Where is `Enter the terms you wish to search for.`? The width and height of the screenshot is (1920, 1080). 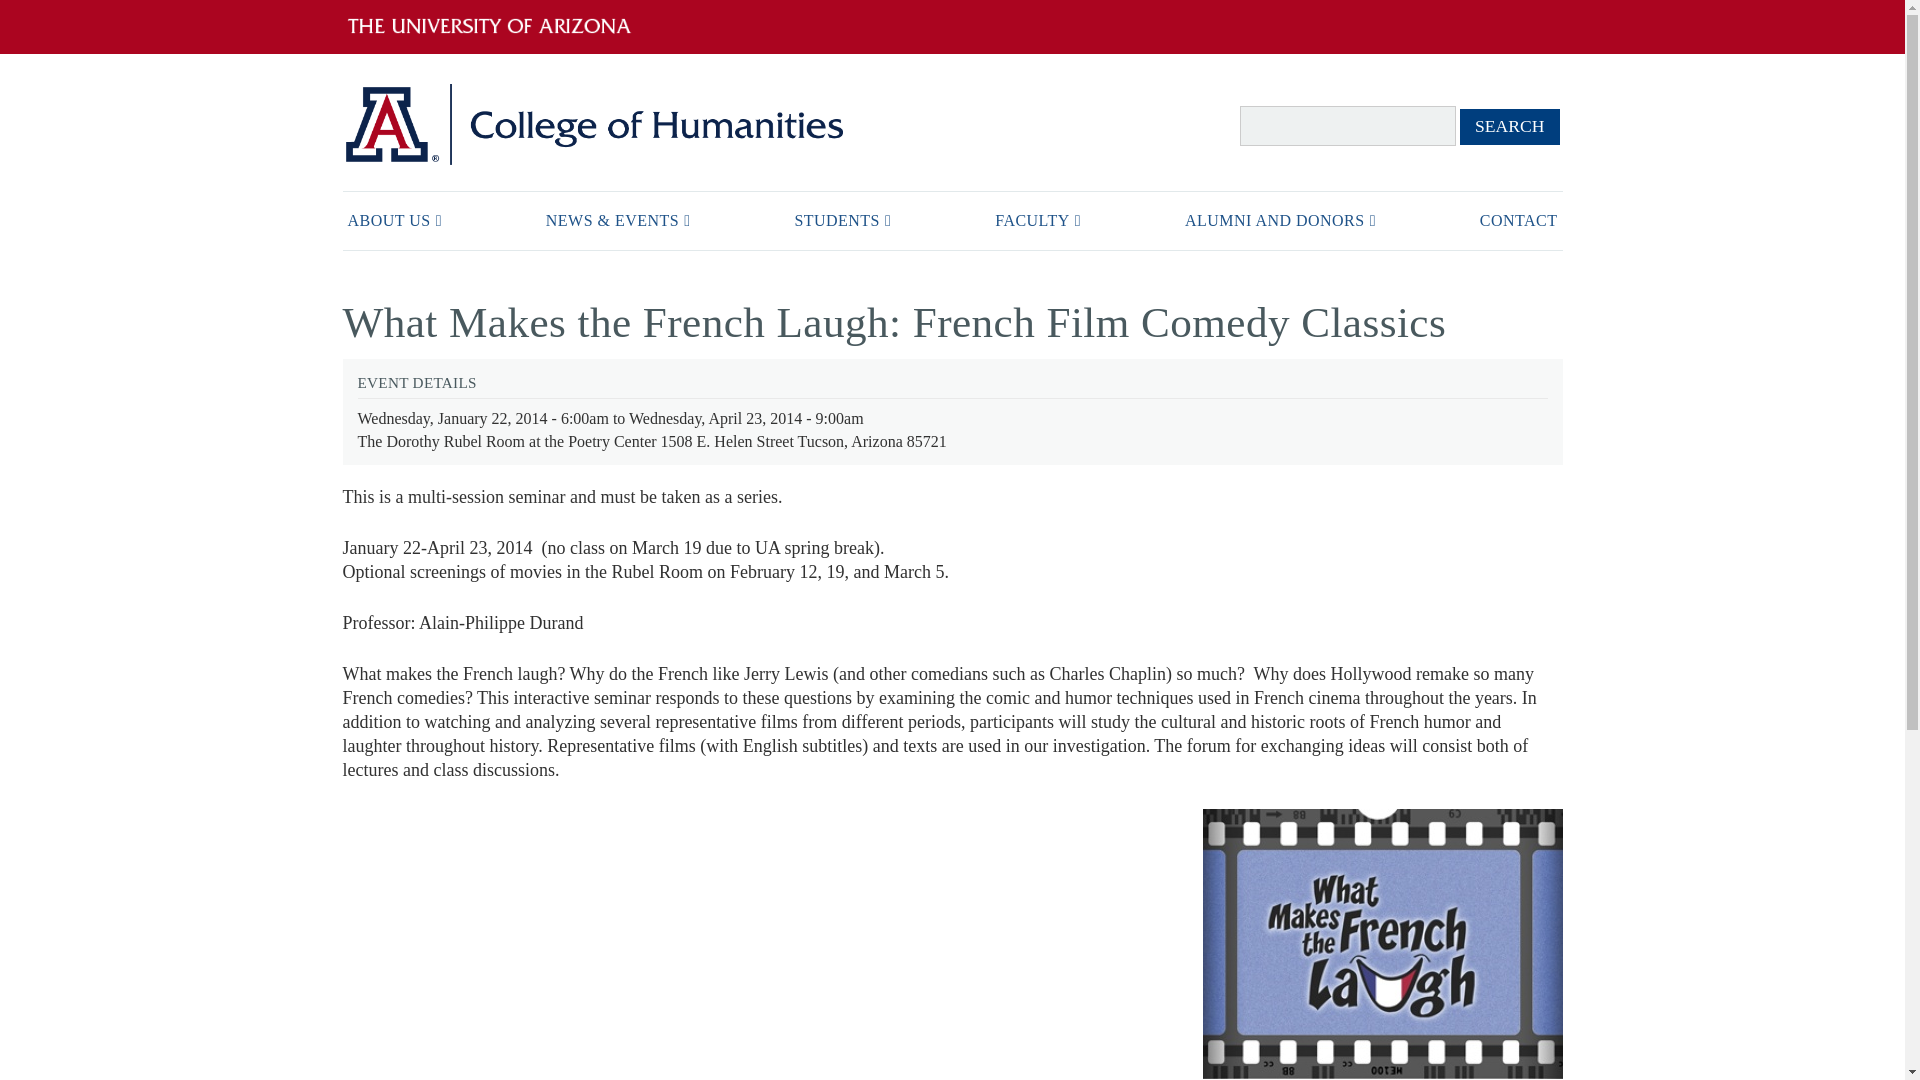 Enter the terms you wish to search for. is located at coordinates (1348, 125).